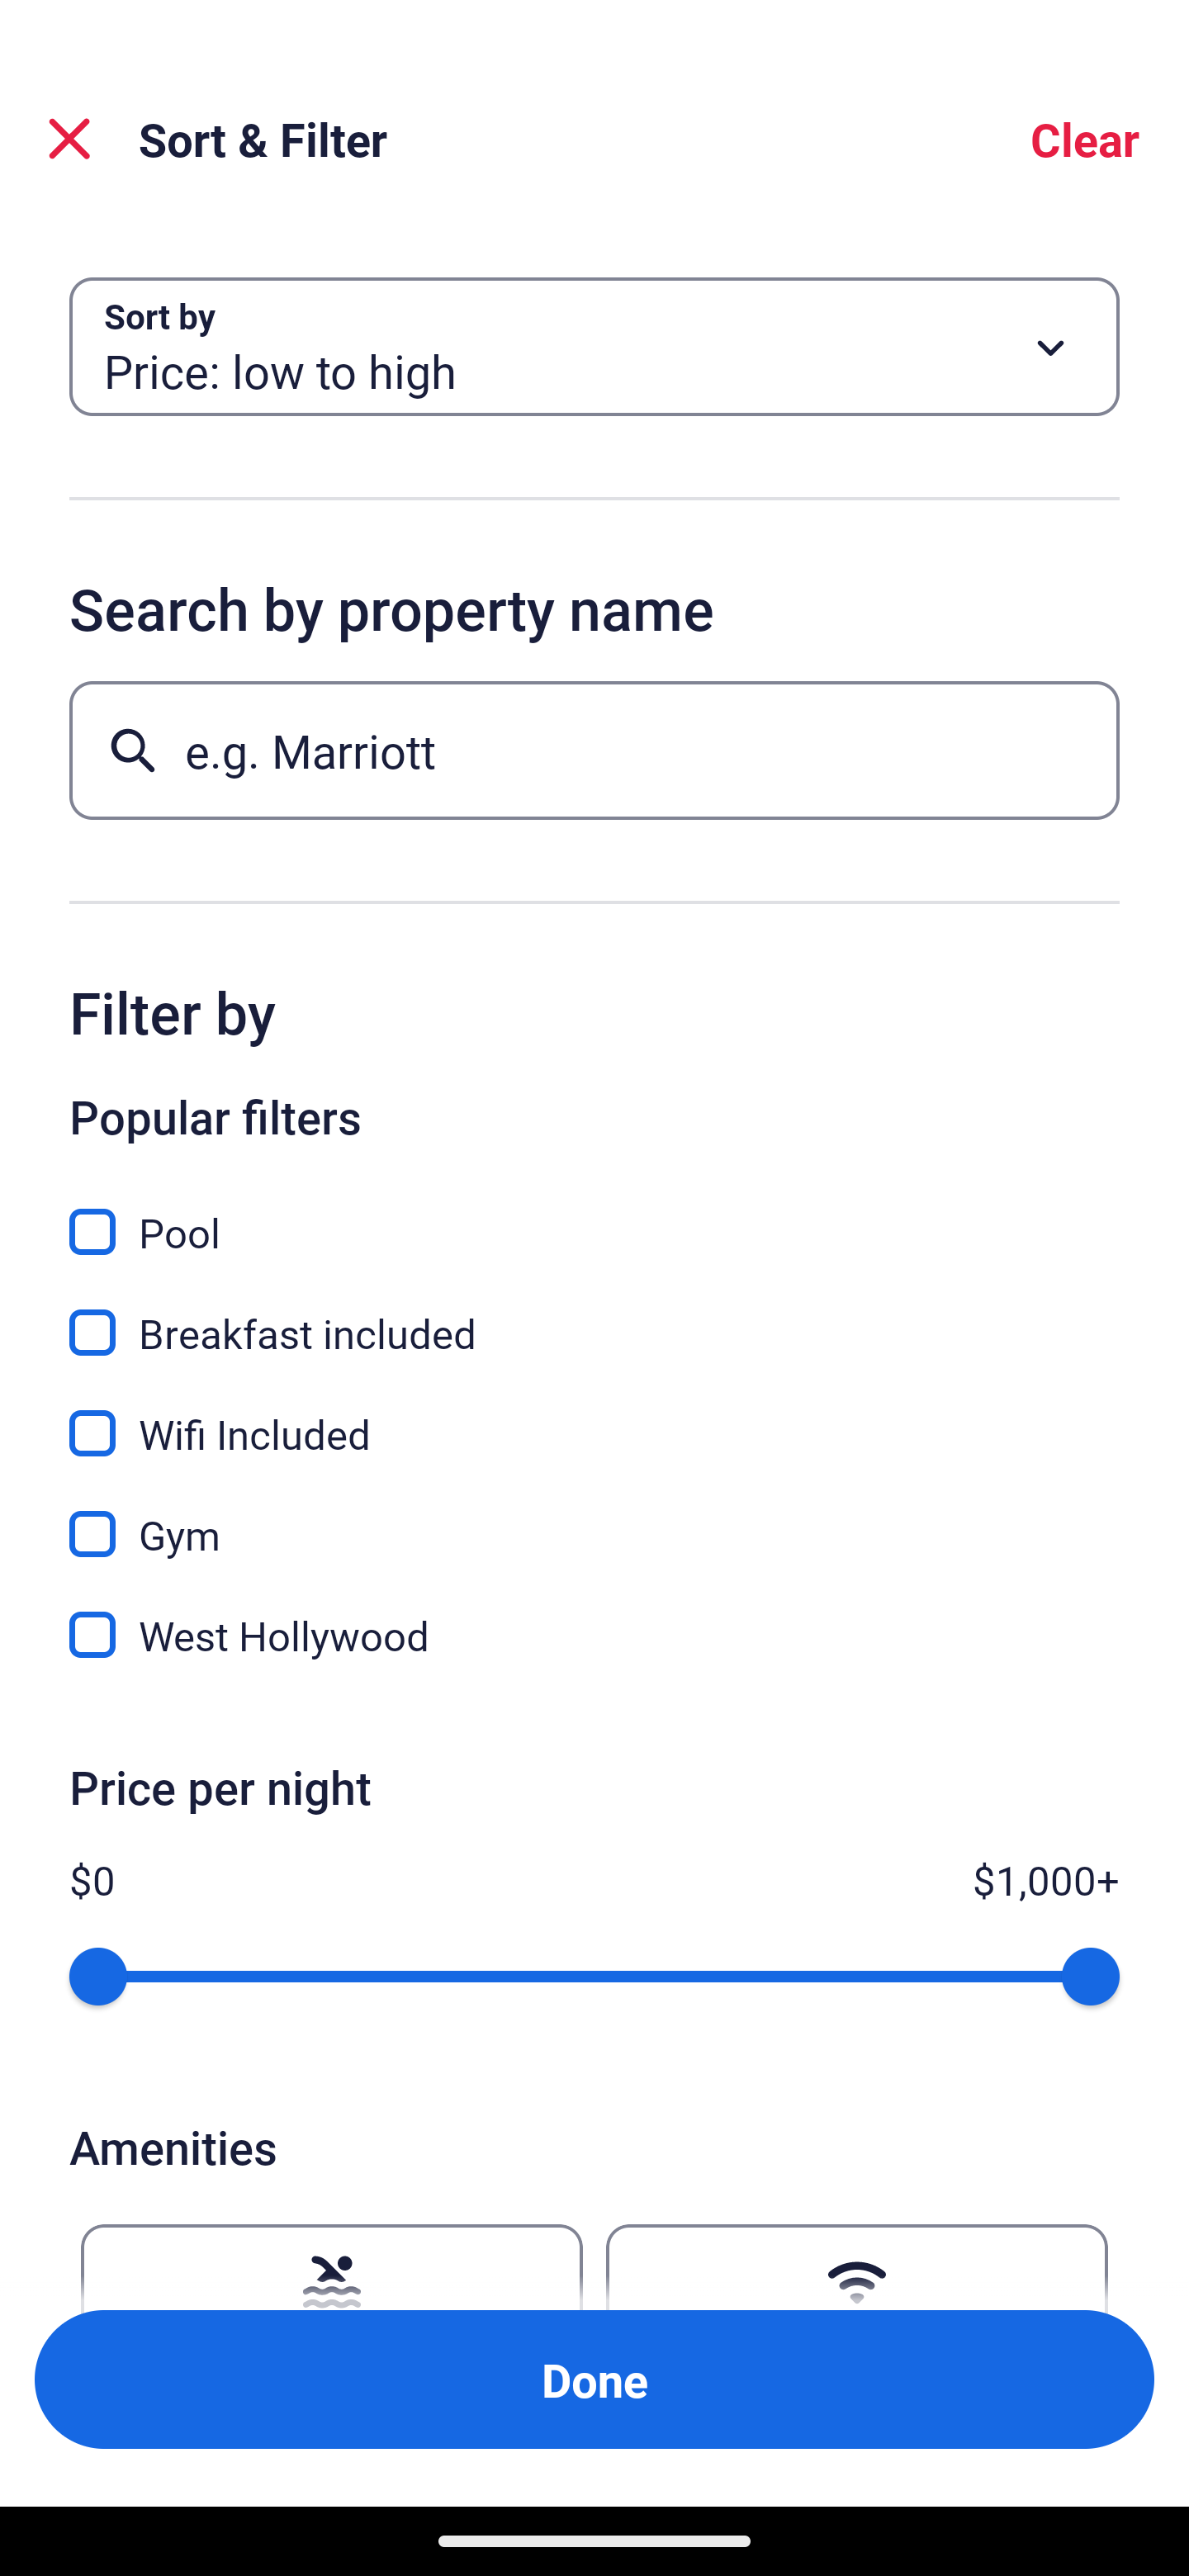 The height and width of the screenshot is (2576, 1189). What do you see at coordinates (594, 1635) in the screenshot?
I see `West Hollywood, West Hollywood` at bounding box center [594, 1635].